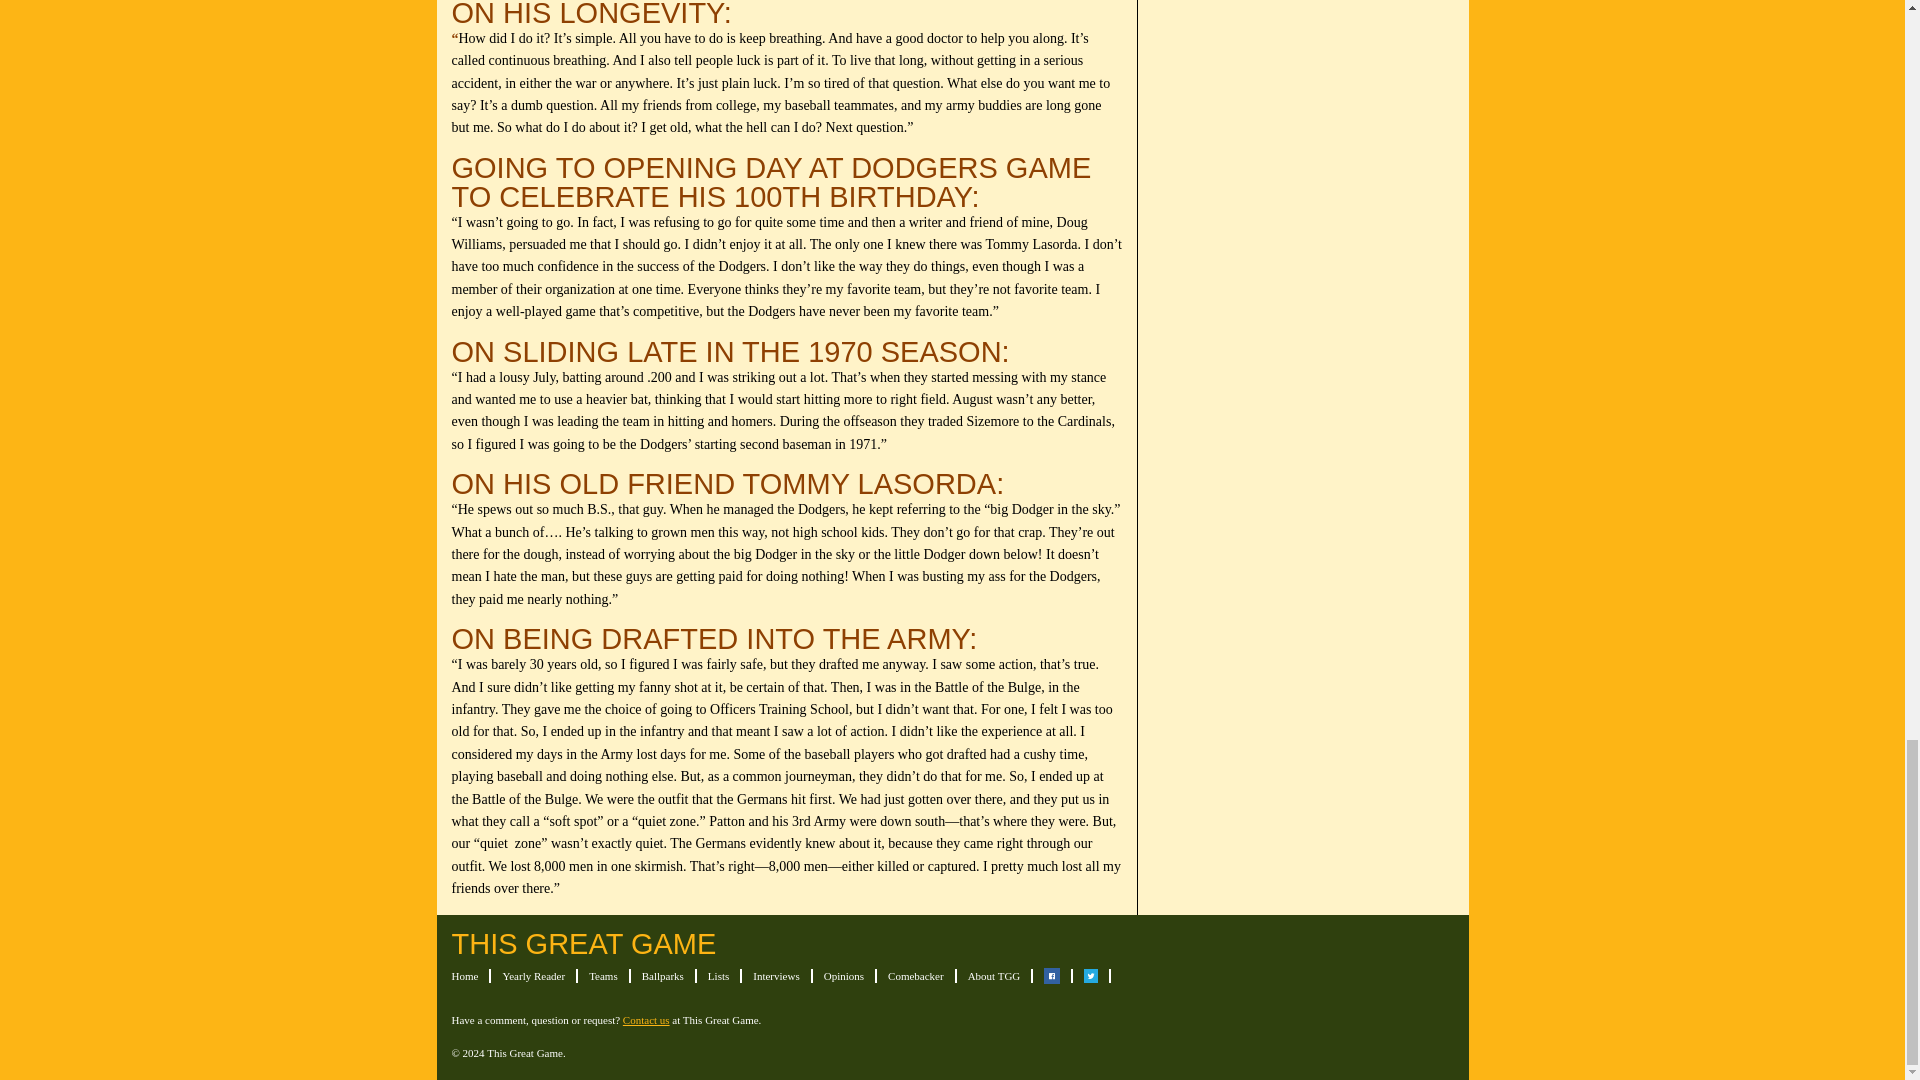 This screenshot has width=1920, height=1080. What do you see at coordinates (718, 975) in the screenshot?
I see `Lists` at bounding box center [718, 975].